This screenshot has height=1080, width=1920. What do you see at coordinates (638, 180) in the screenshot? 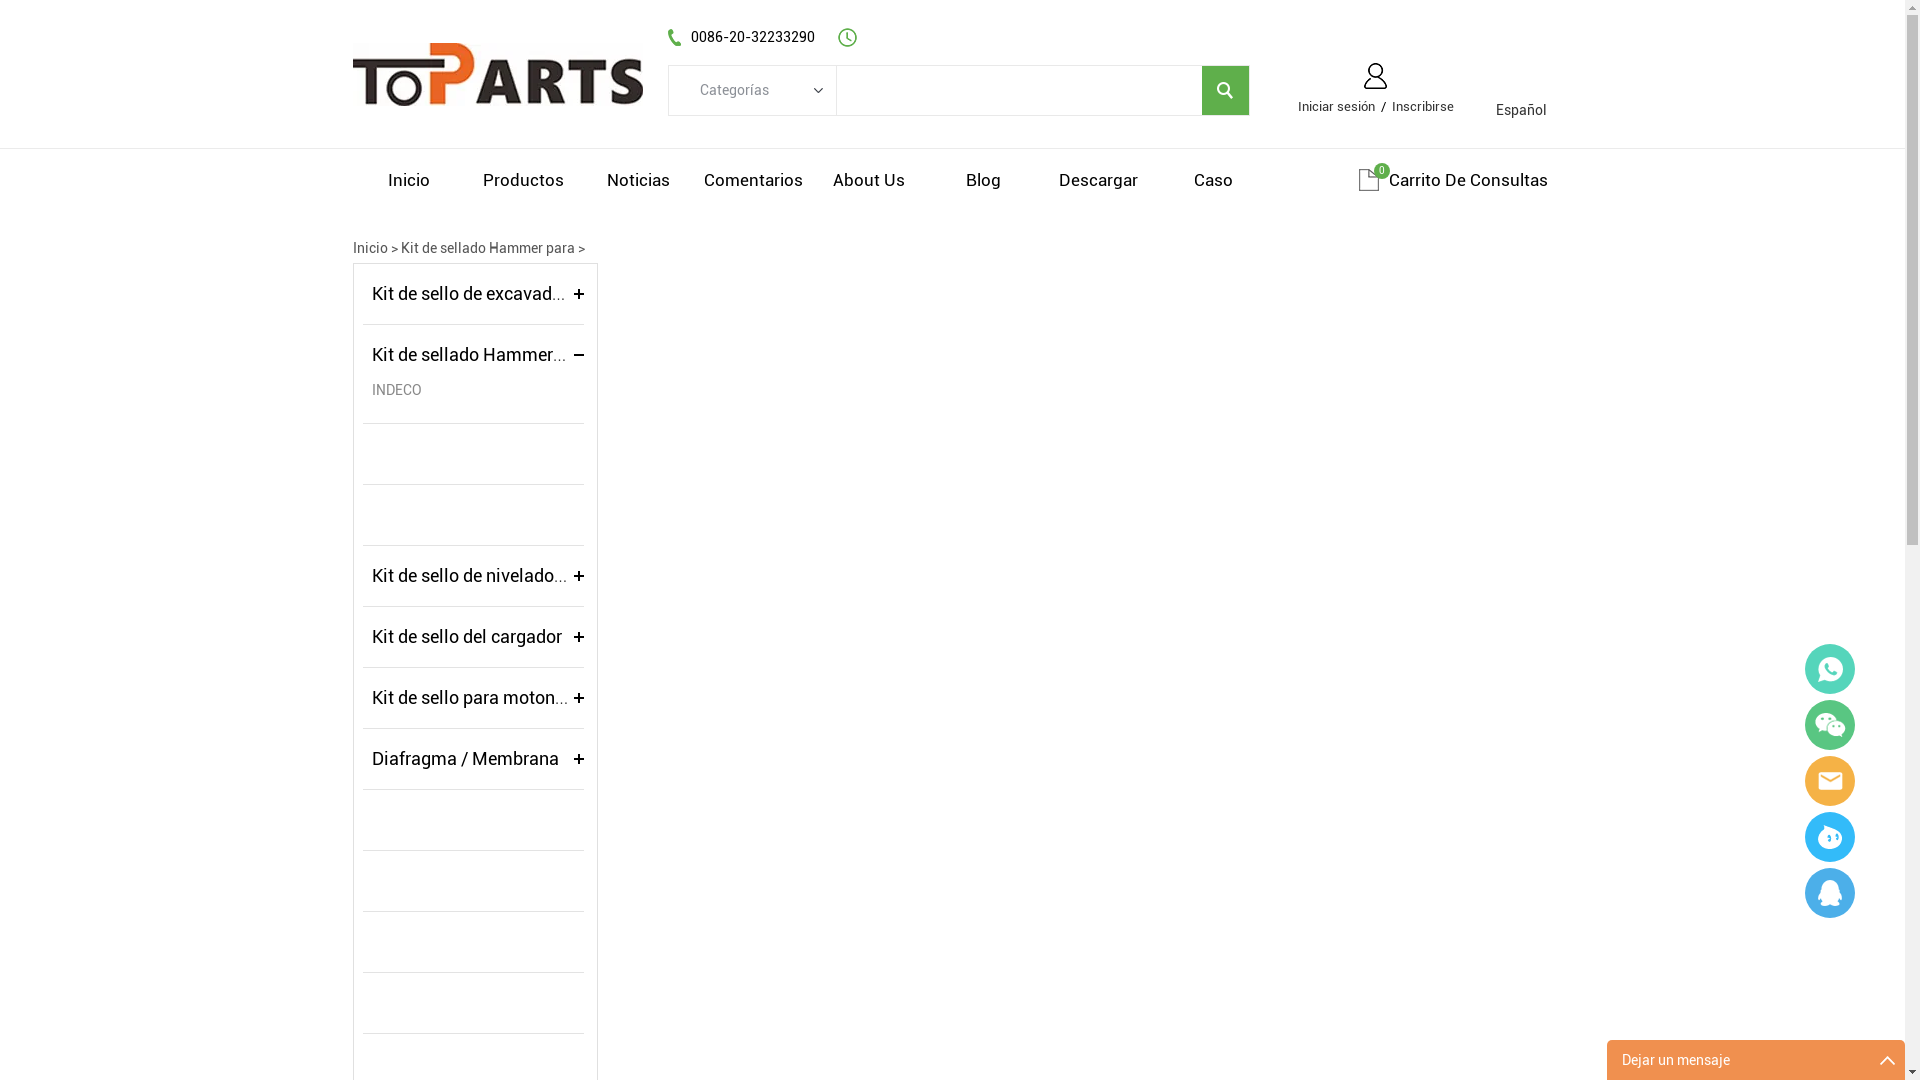
I see `Noticias` at bounding box center [638, 180].